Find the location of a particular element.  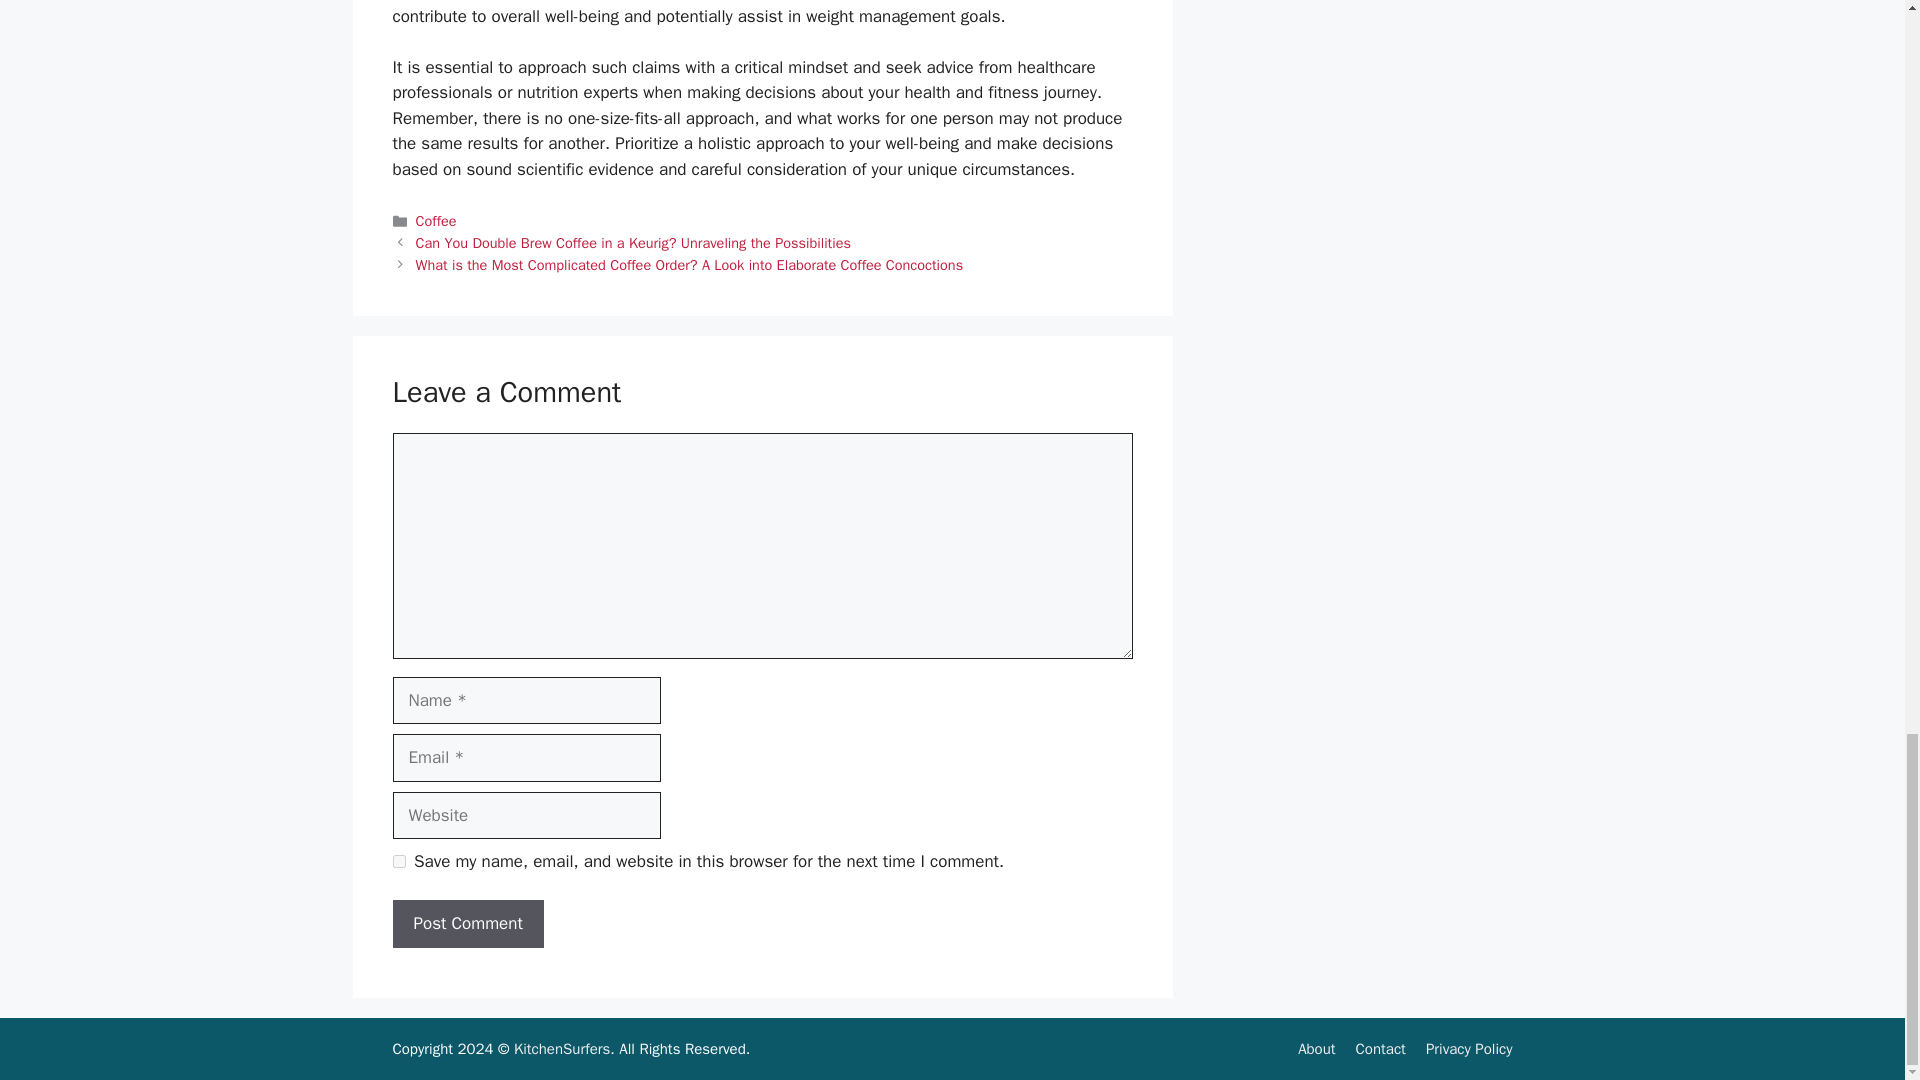

Post Comment is located at coordinates (467, 924).